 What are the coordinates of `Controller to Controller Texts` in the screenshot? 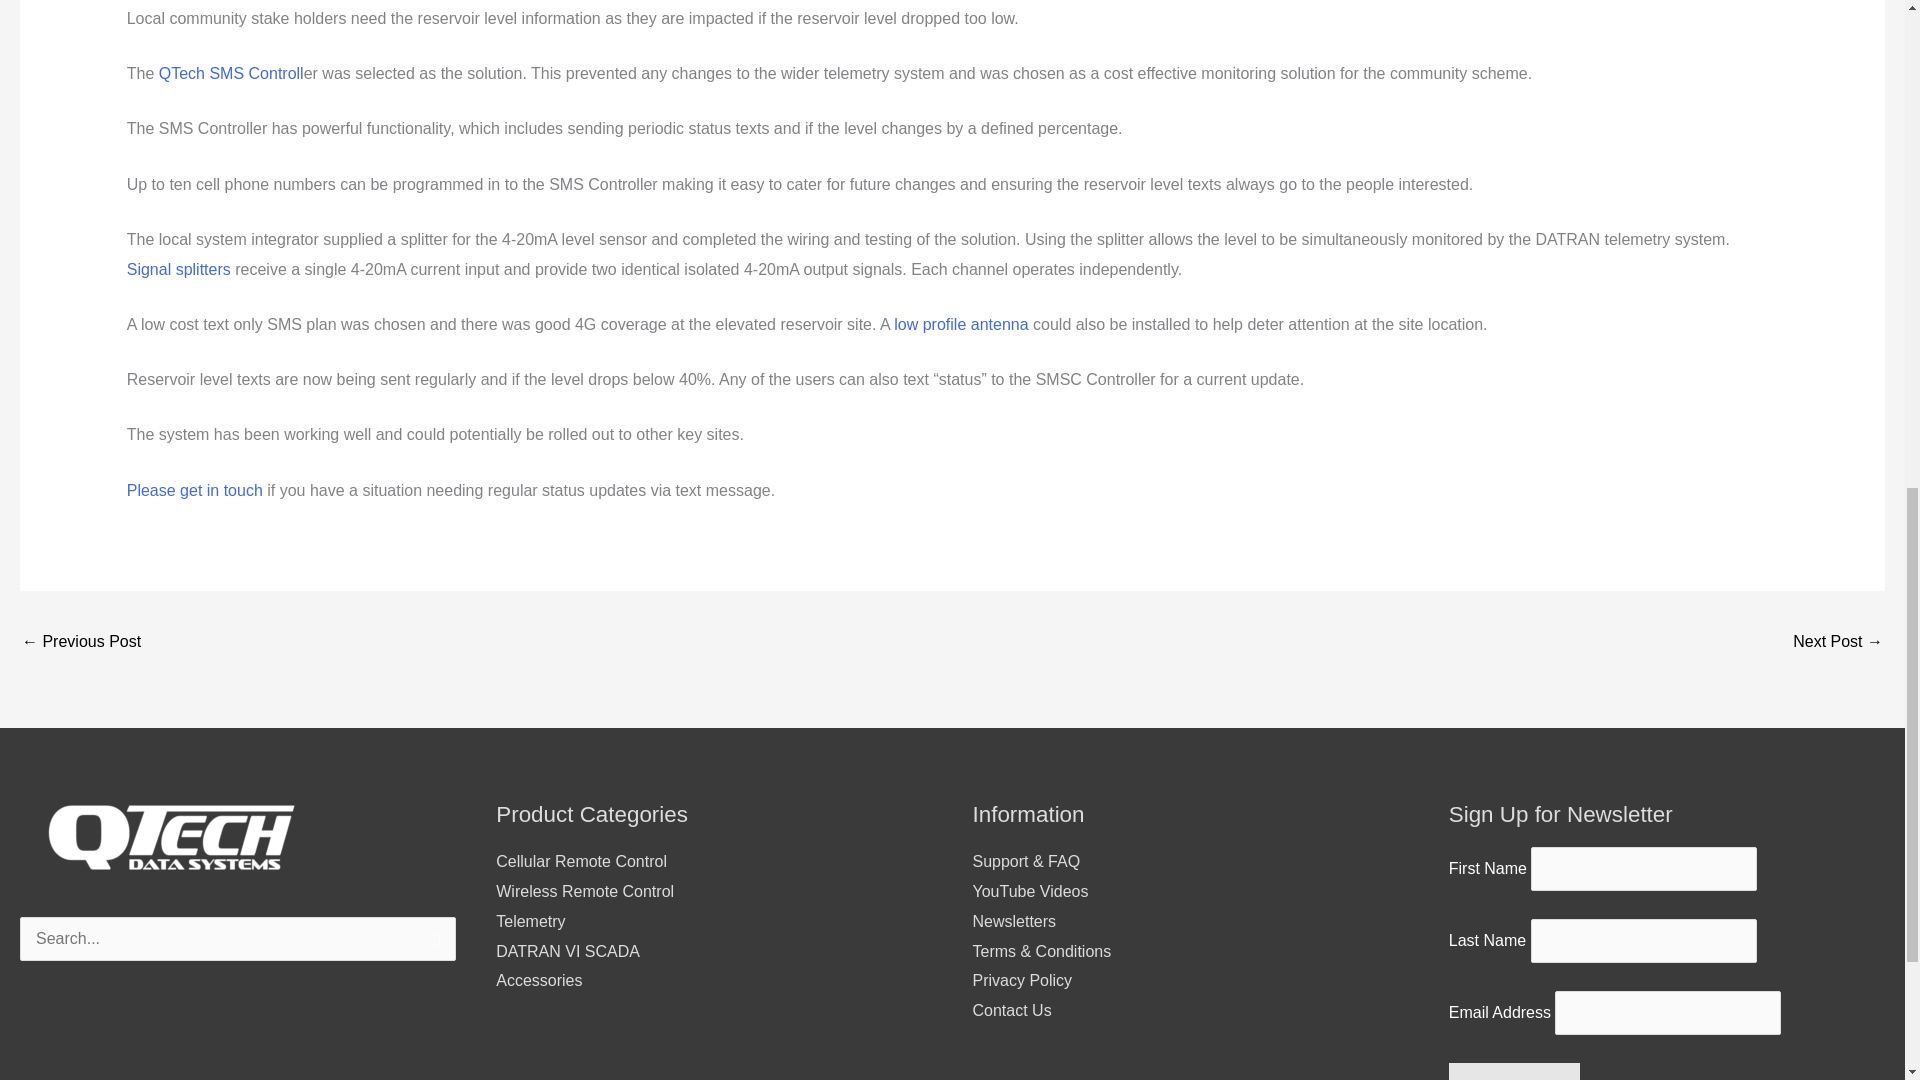 It's located at (80, 644).